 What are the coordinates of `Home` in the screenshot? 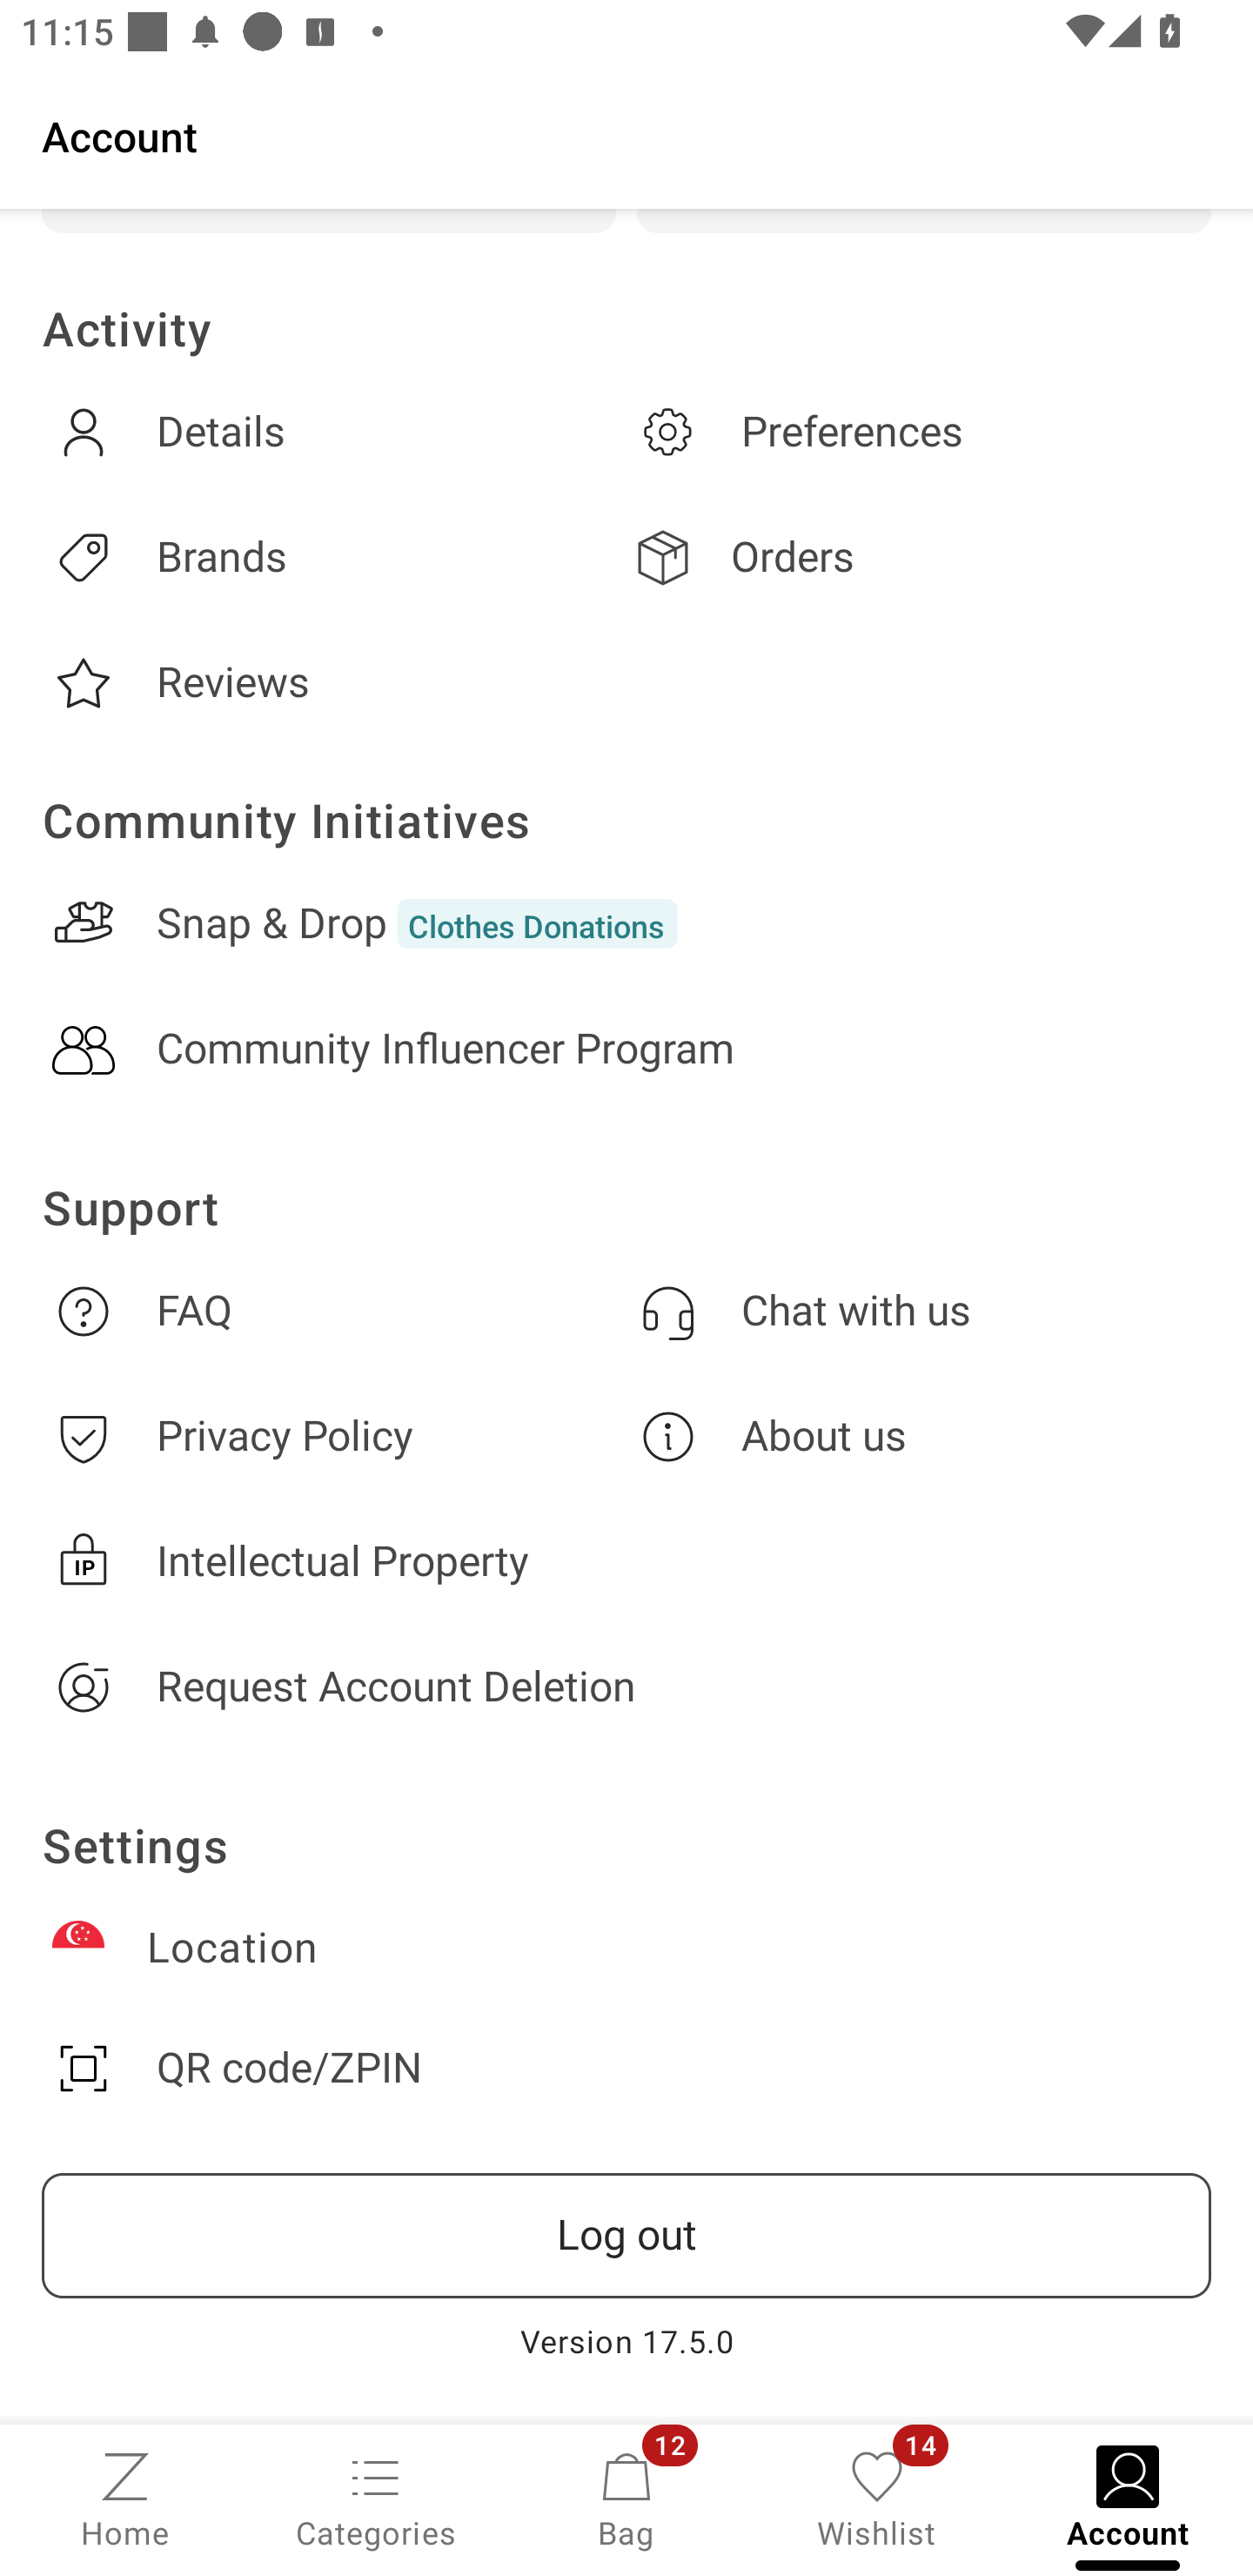 It's located at (125, 2498).